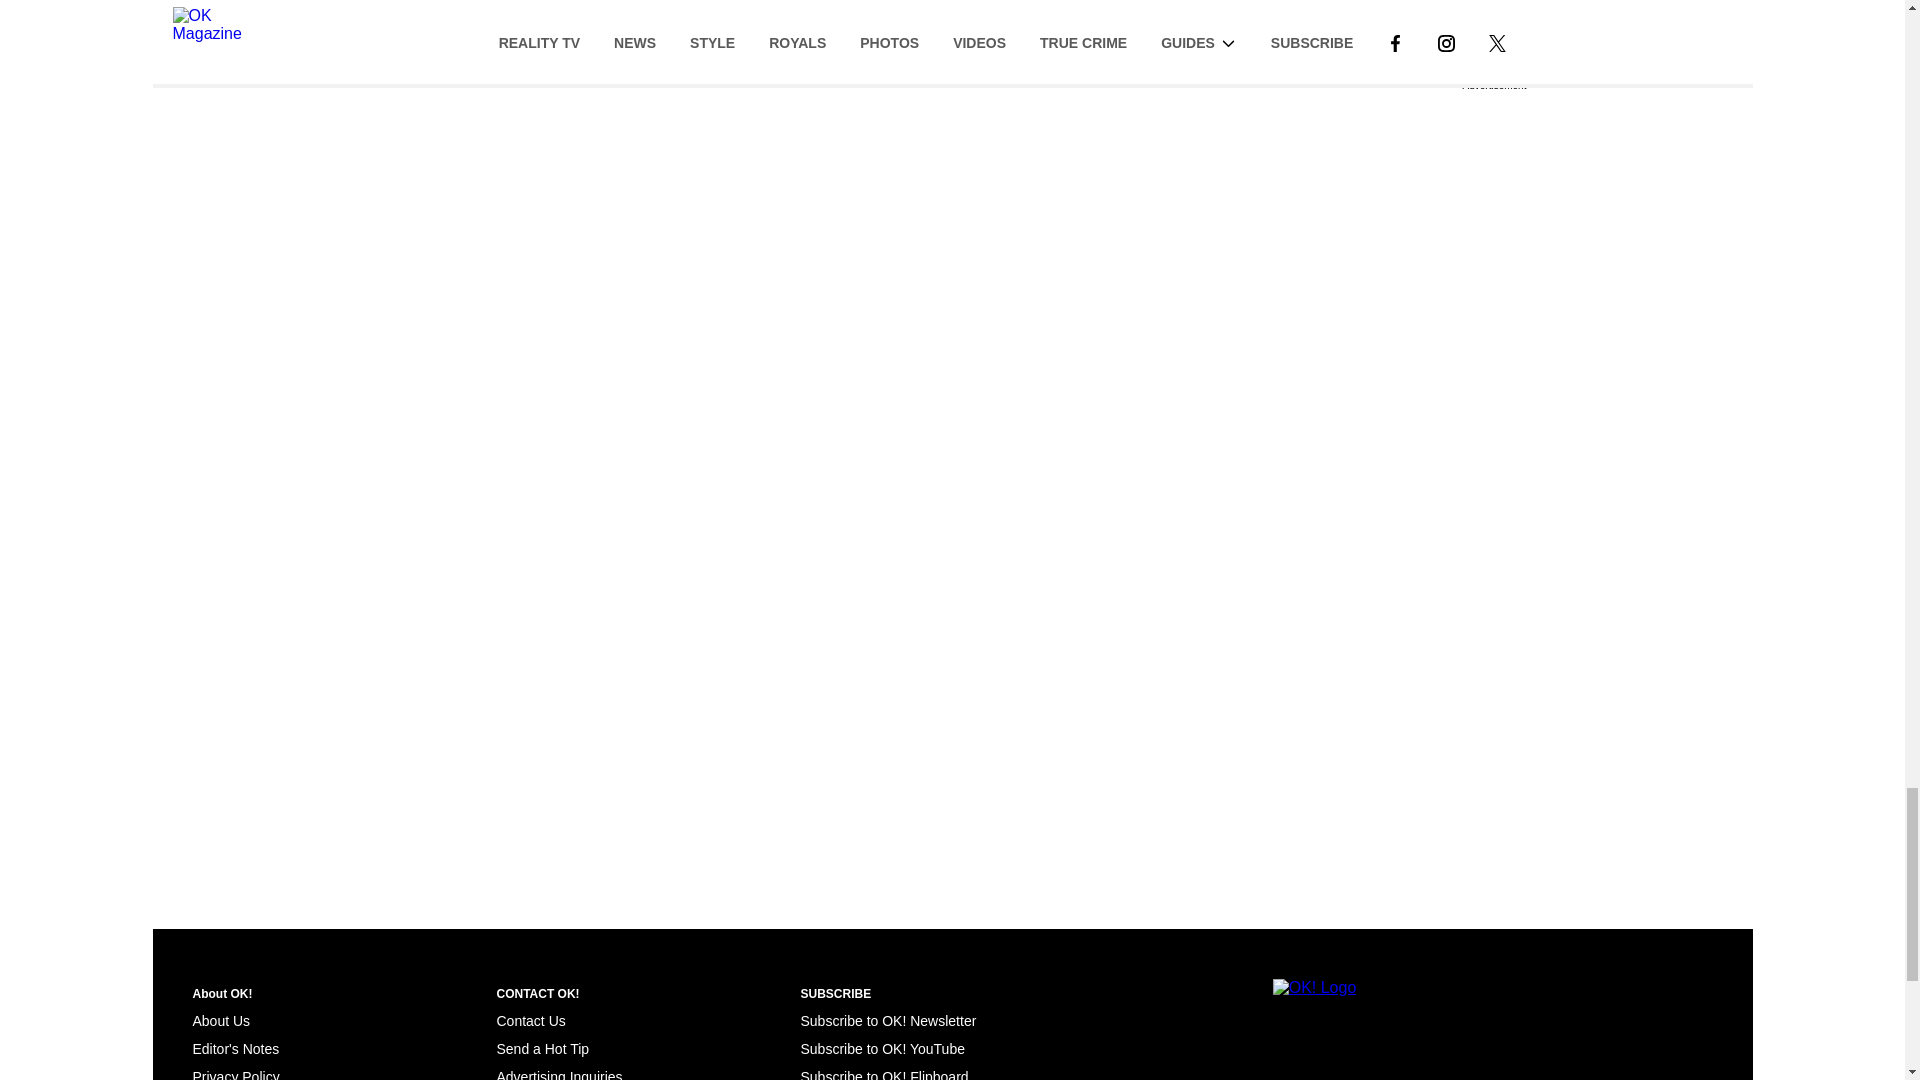  Describe the element at coordinates (235, 1074) in the screenshot. I see `Privacy Policy` at that location.